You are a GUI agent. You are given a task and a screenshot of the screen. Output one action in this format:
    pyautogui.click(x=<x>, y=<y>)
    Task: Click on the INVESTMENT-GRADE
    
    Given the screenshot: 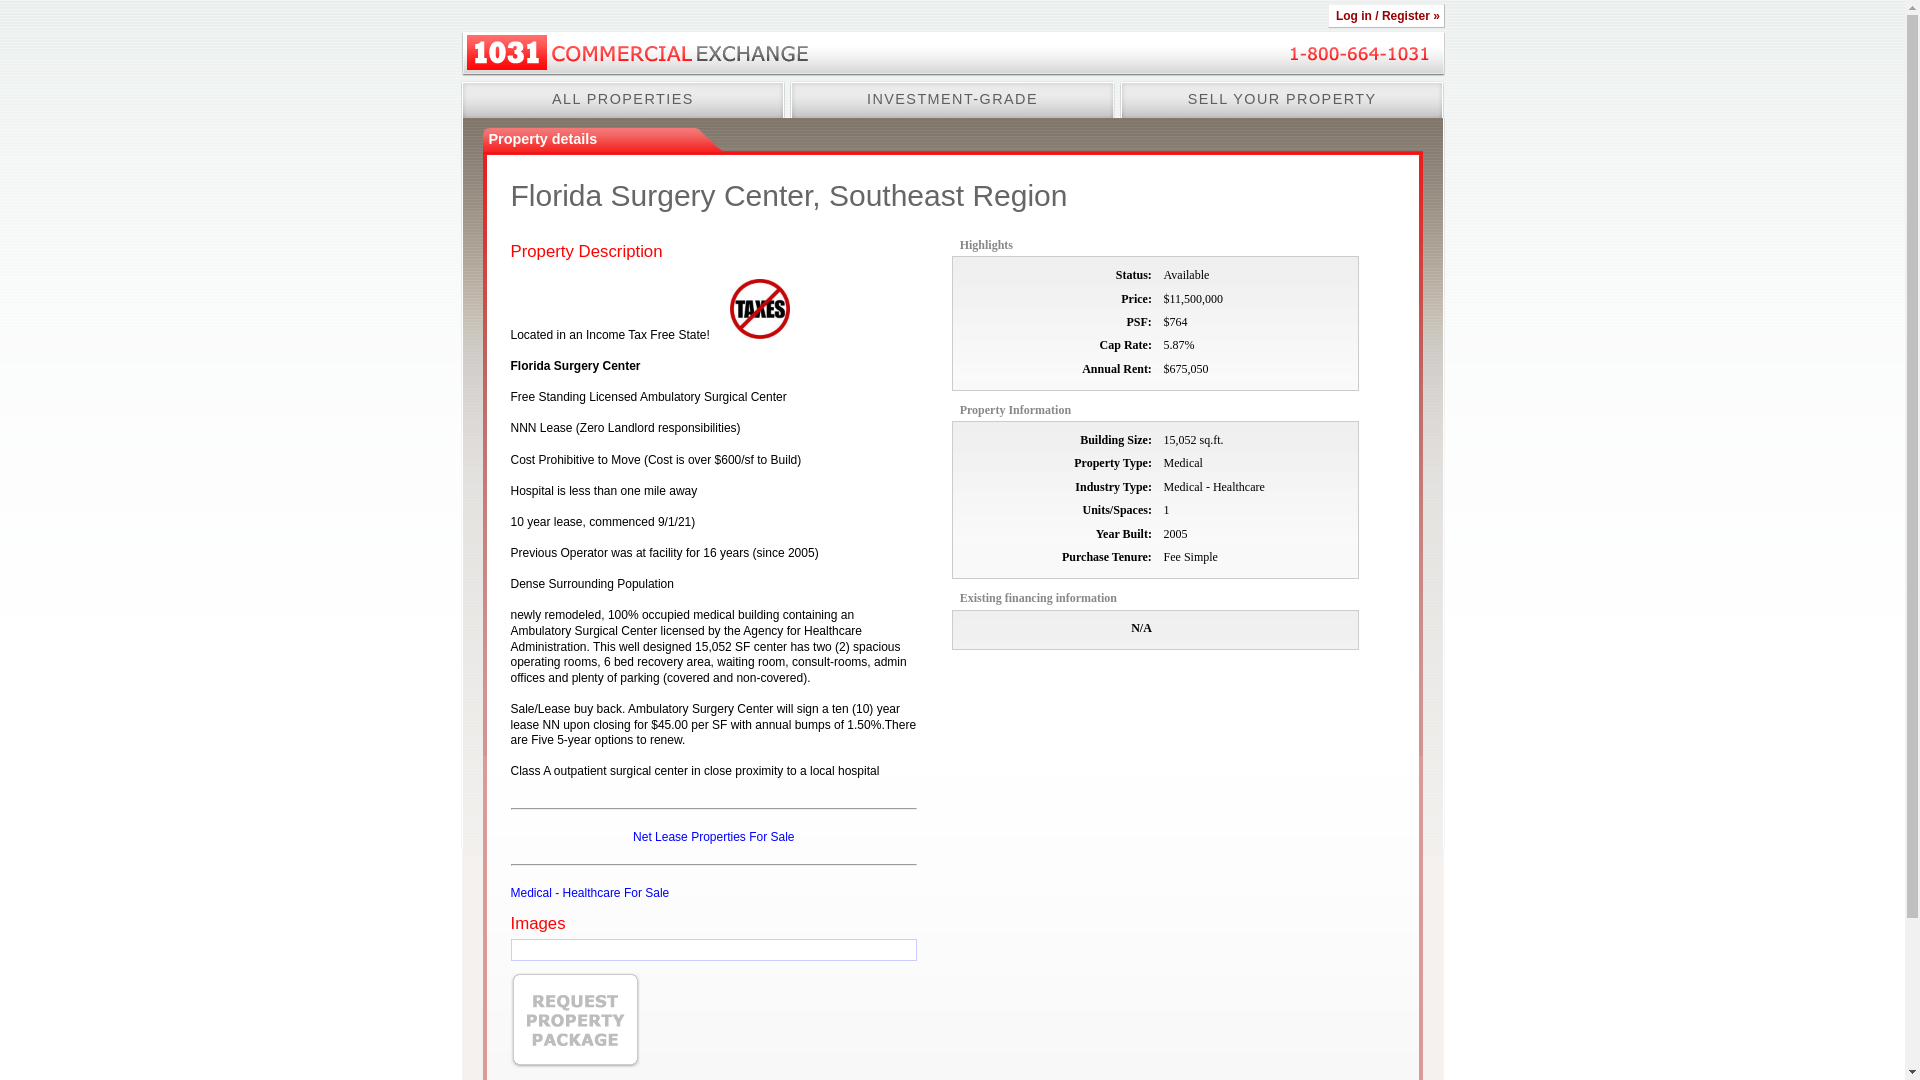 What is the action you would take?
    pyautogui.click(x=952, y=100)
    